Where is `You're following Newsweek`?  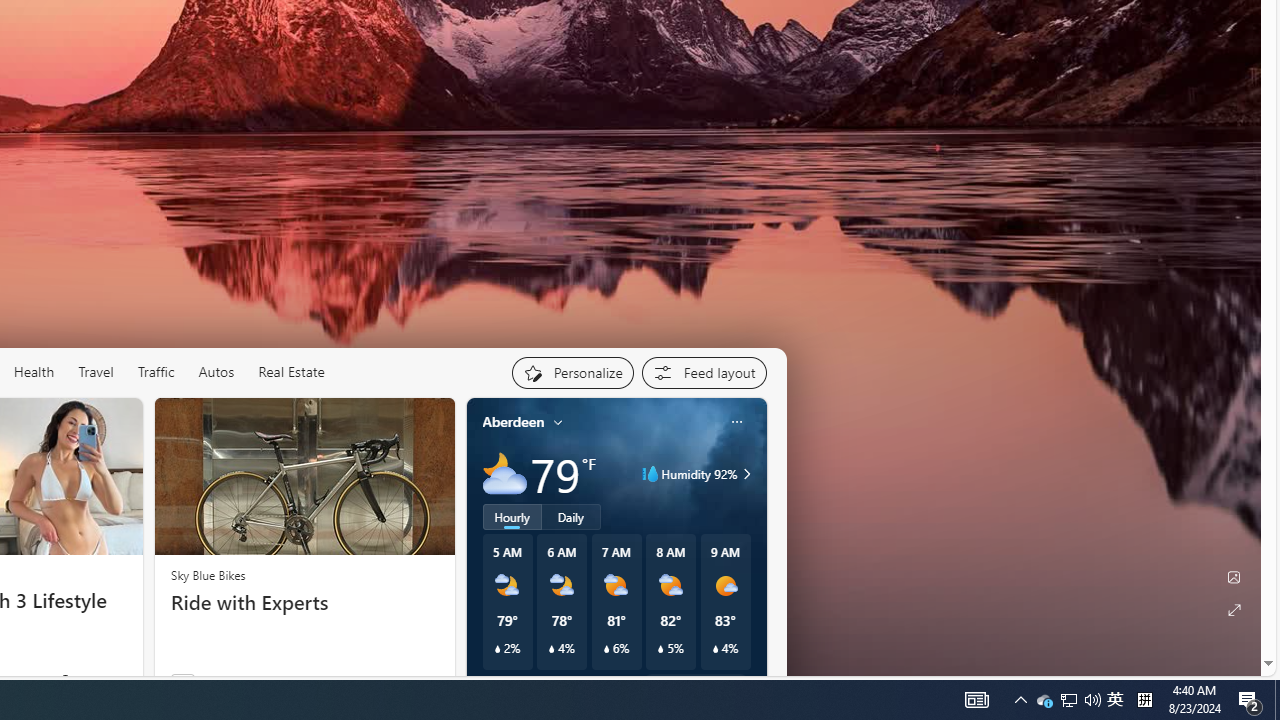 You're following Newsweek is located at coordinates (92, 680).